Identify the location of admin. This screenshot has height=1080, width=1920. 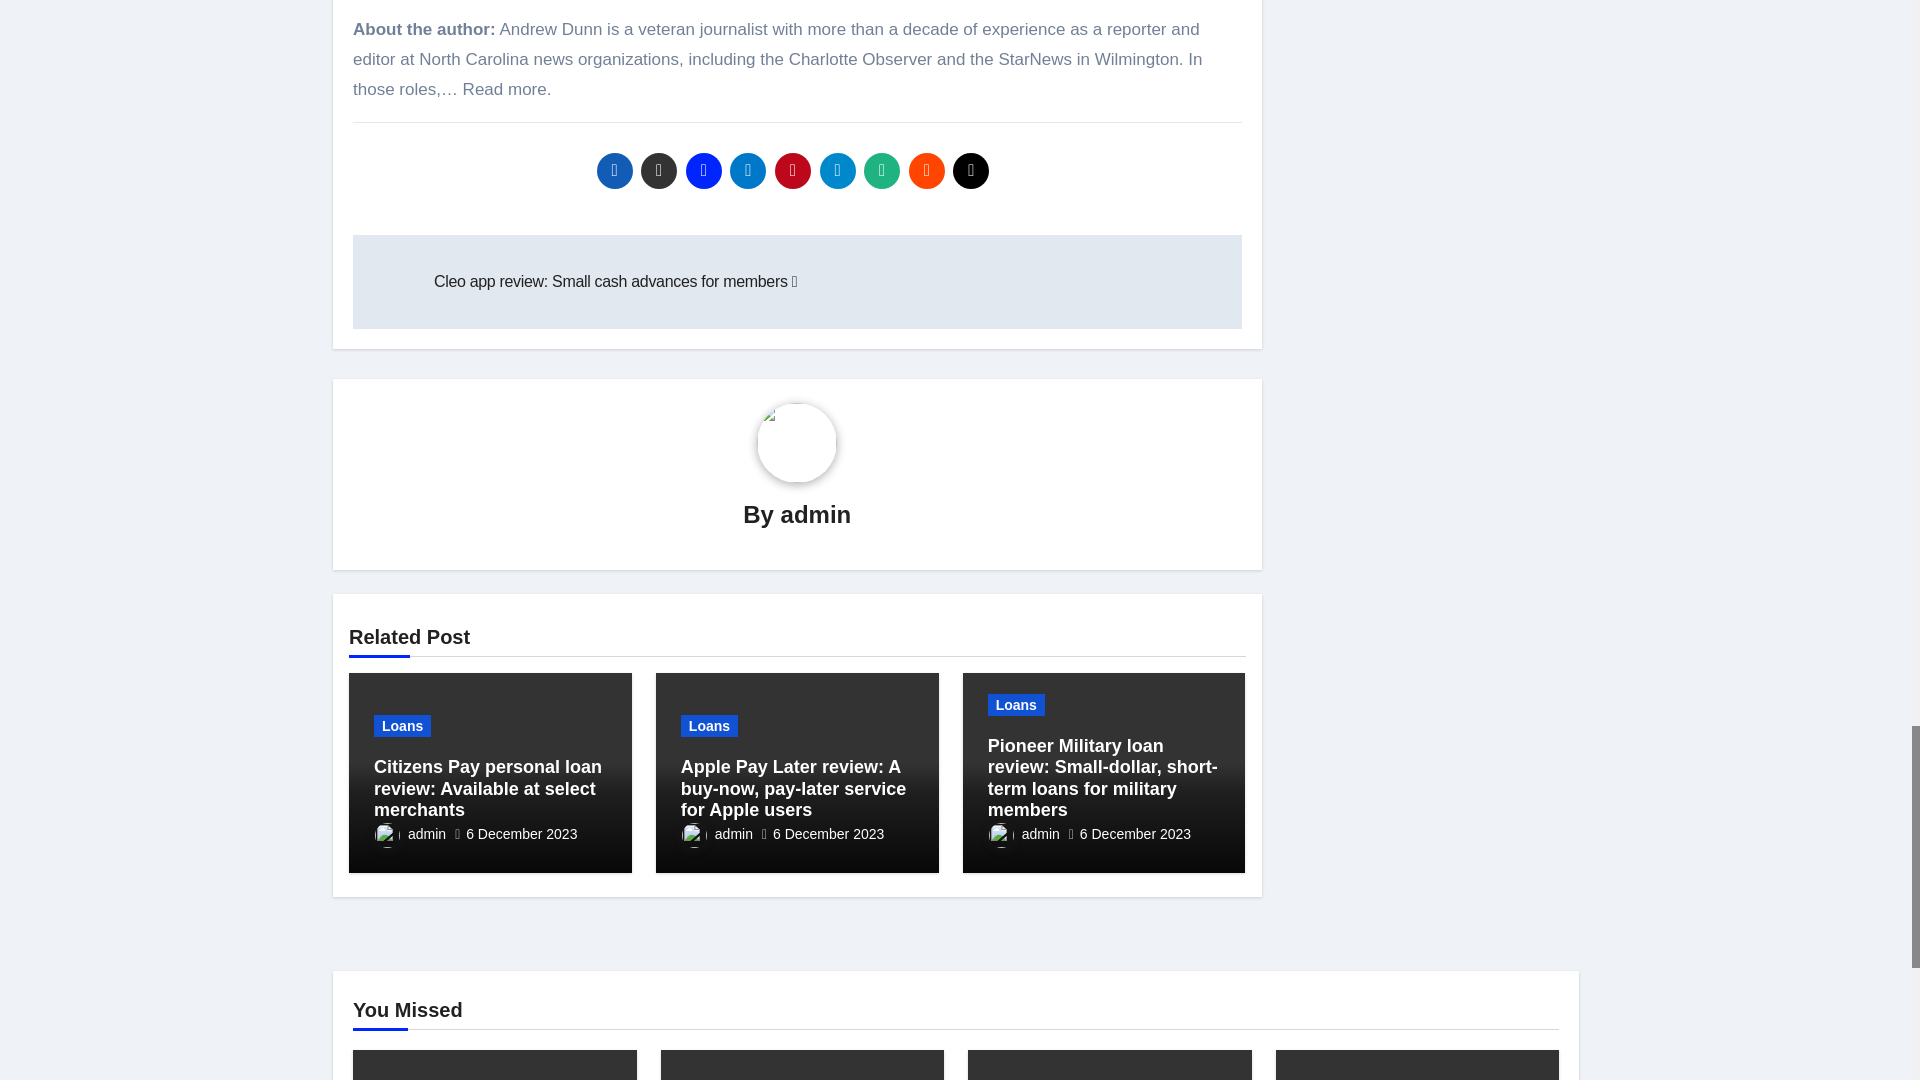
(816, 514).